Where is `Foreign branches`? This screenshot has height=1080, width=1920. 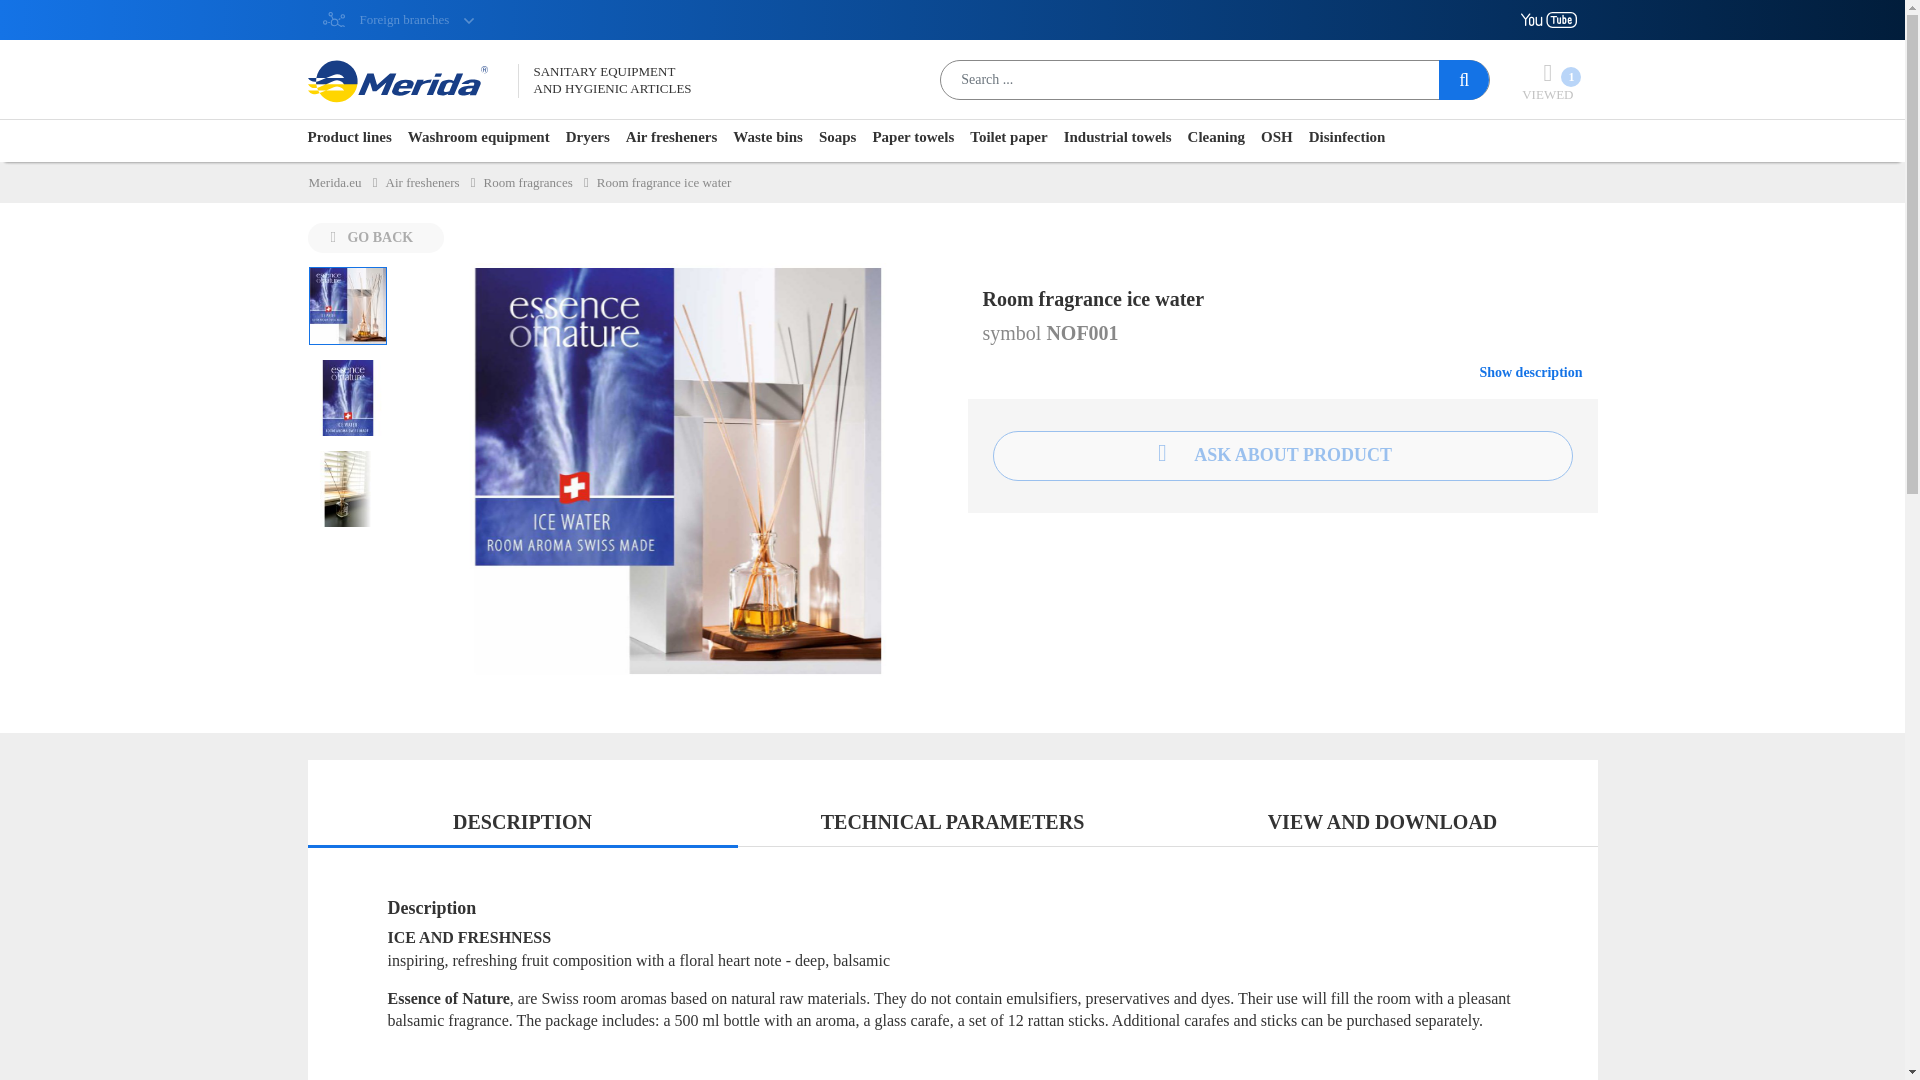 Foreign branches is located at coordinates (478, 138).